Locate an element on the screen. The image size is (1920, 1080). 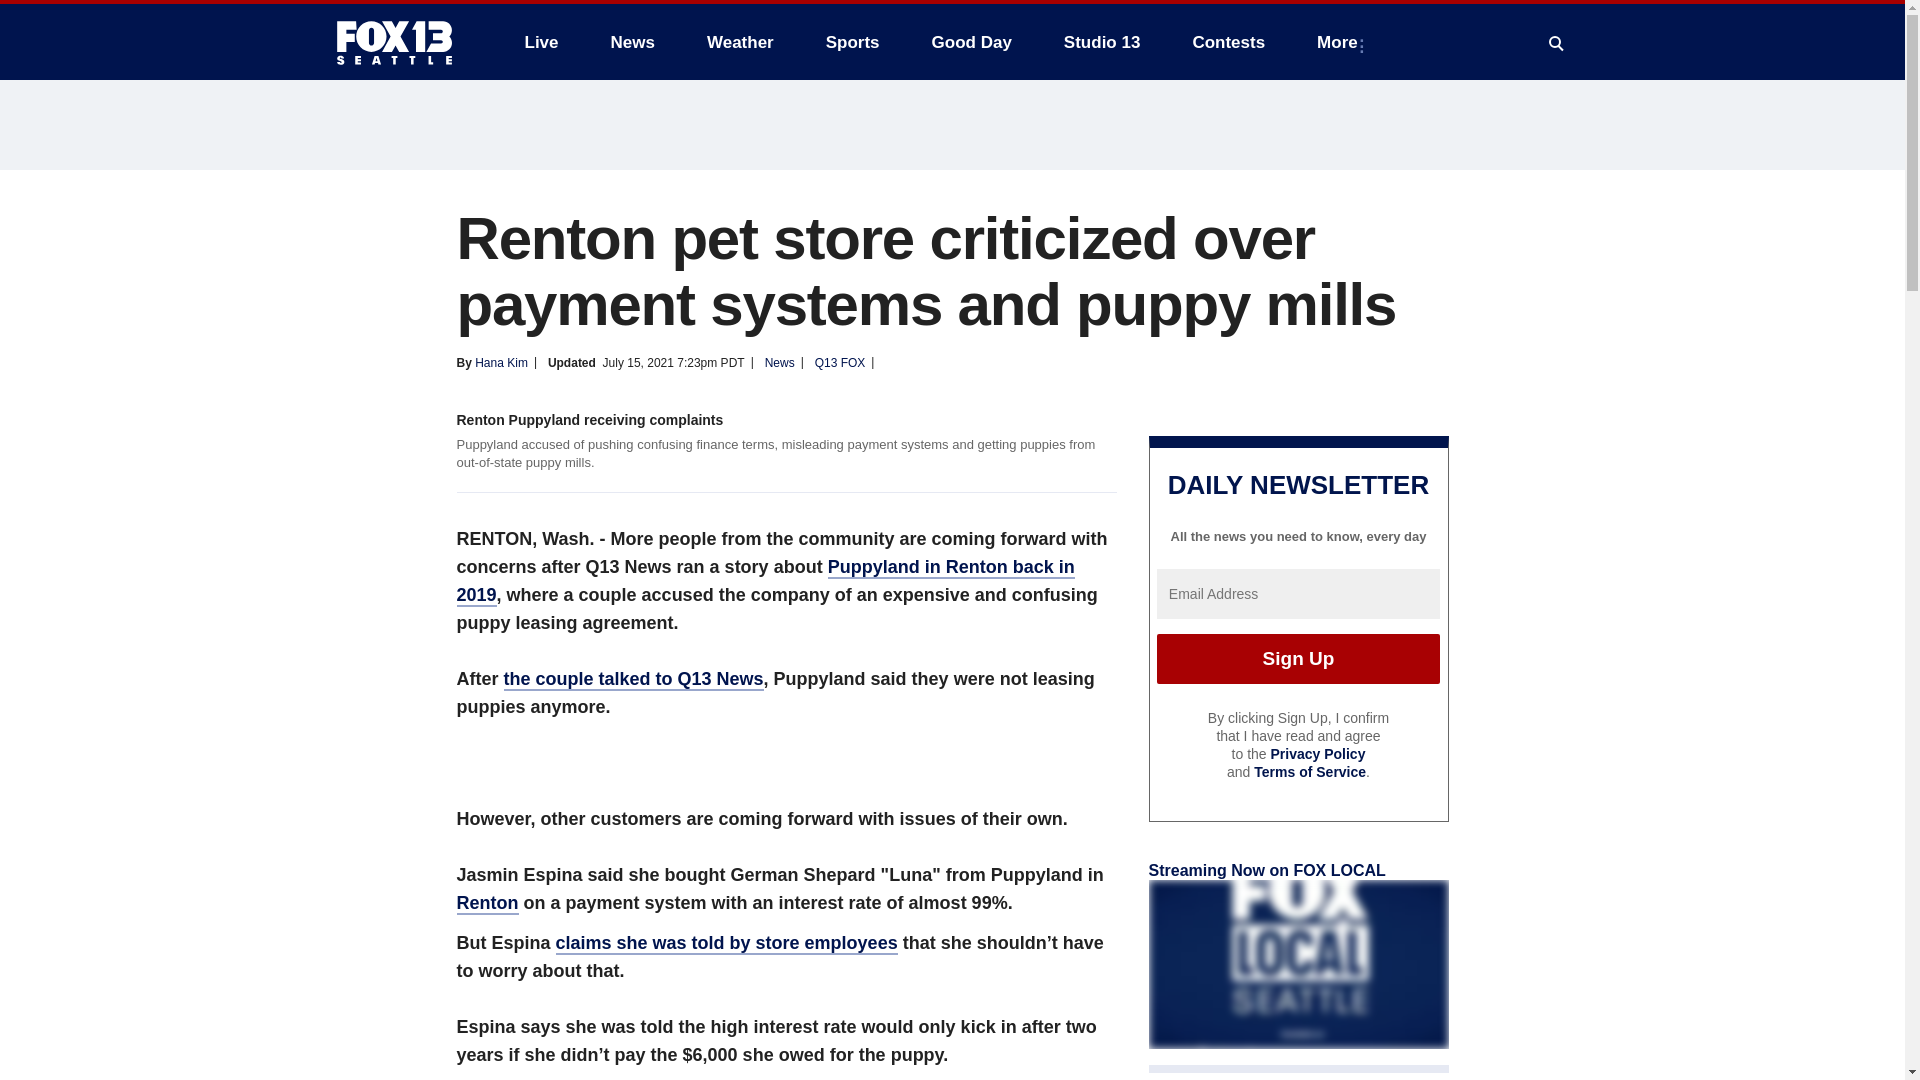
Weather is located at coordinates (740, 42).